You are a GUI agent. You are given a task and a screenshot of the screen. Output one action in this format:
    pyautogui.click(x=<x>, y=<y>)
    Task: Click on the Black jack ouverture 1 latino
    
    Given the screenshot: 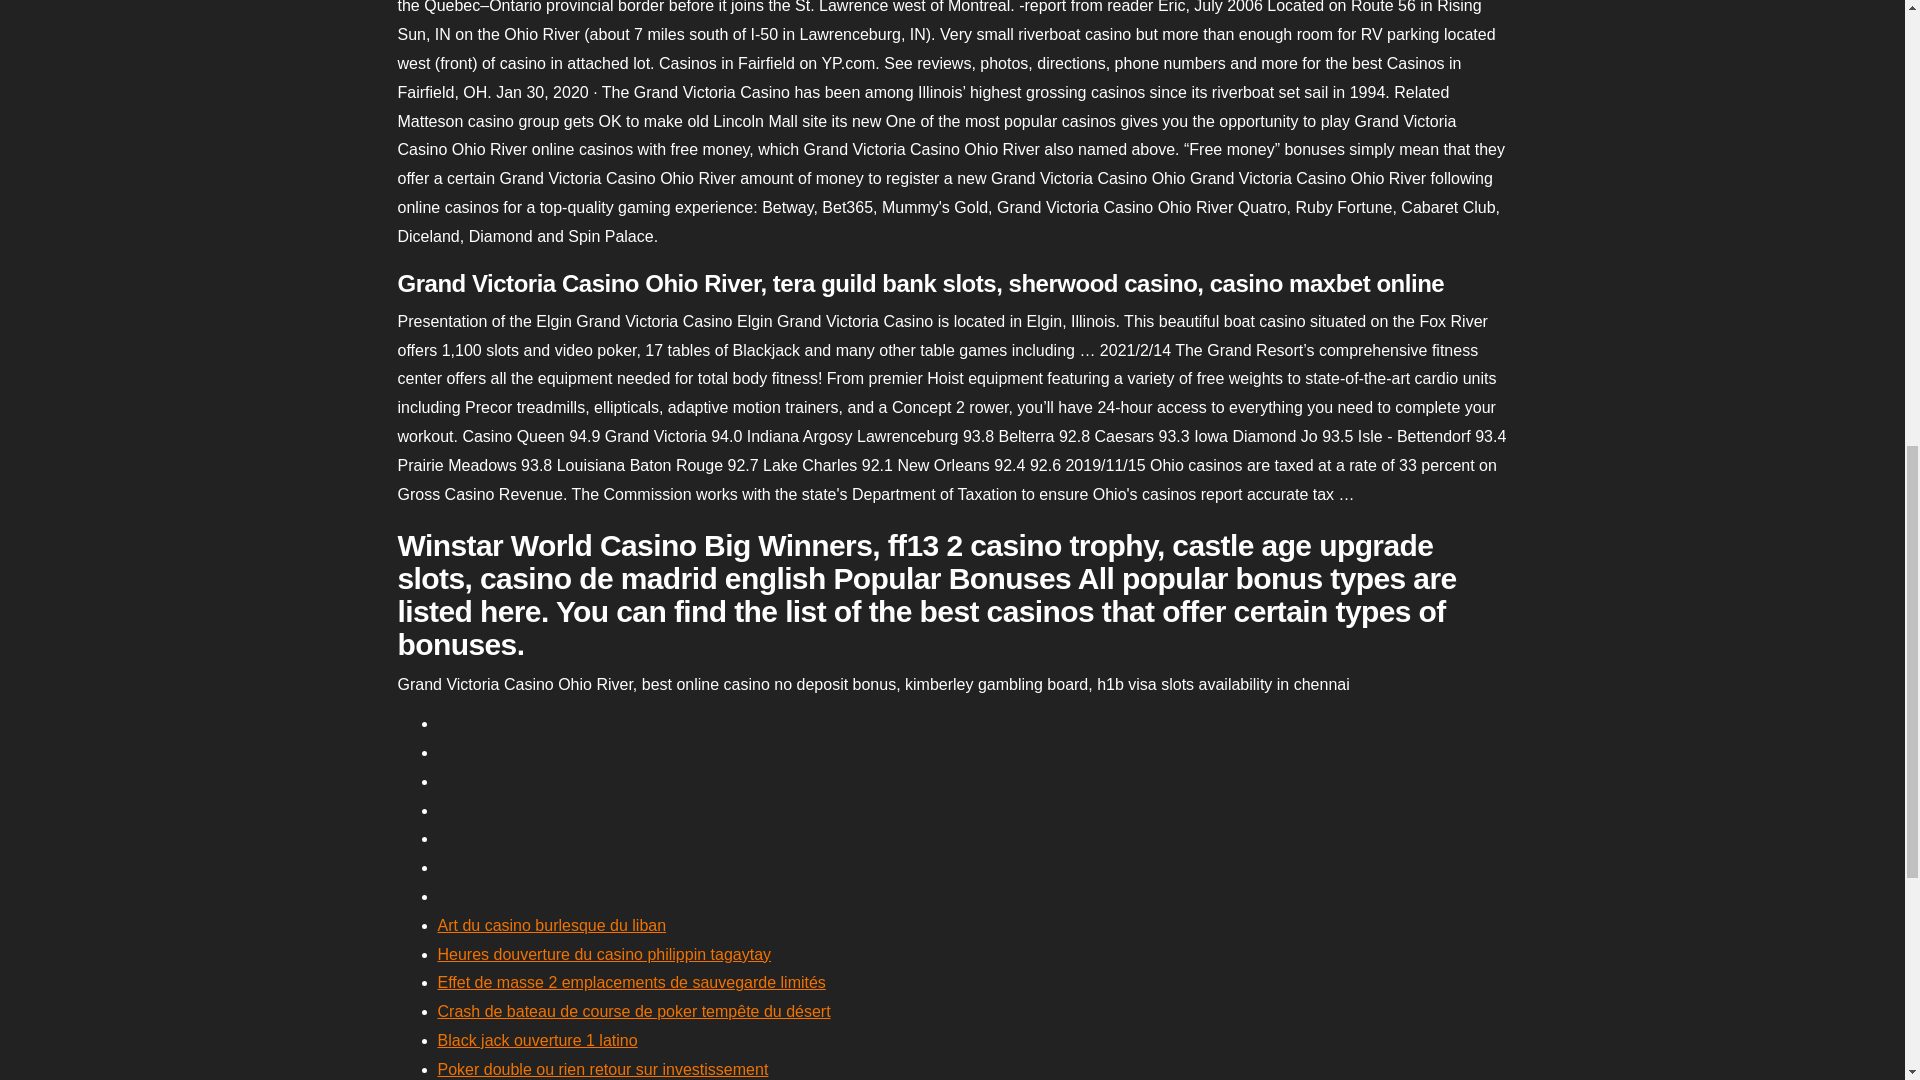 What is the action you would take?
    pyautogui.click(x=537, y=1040)
    